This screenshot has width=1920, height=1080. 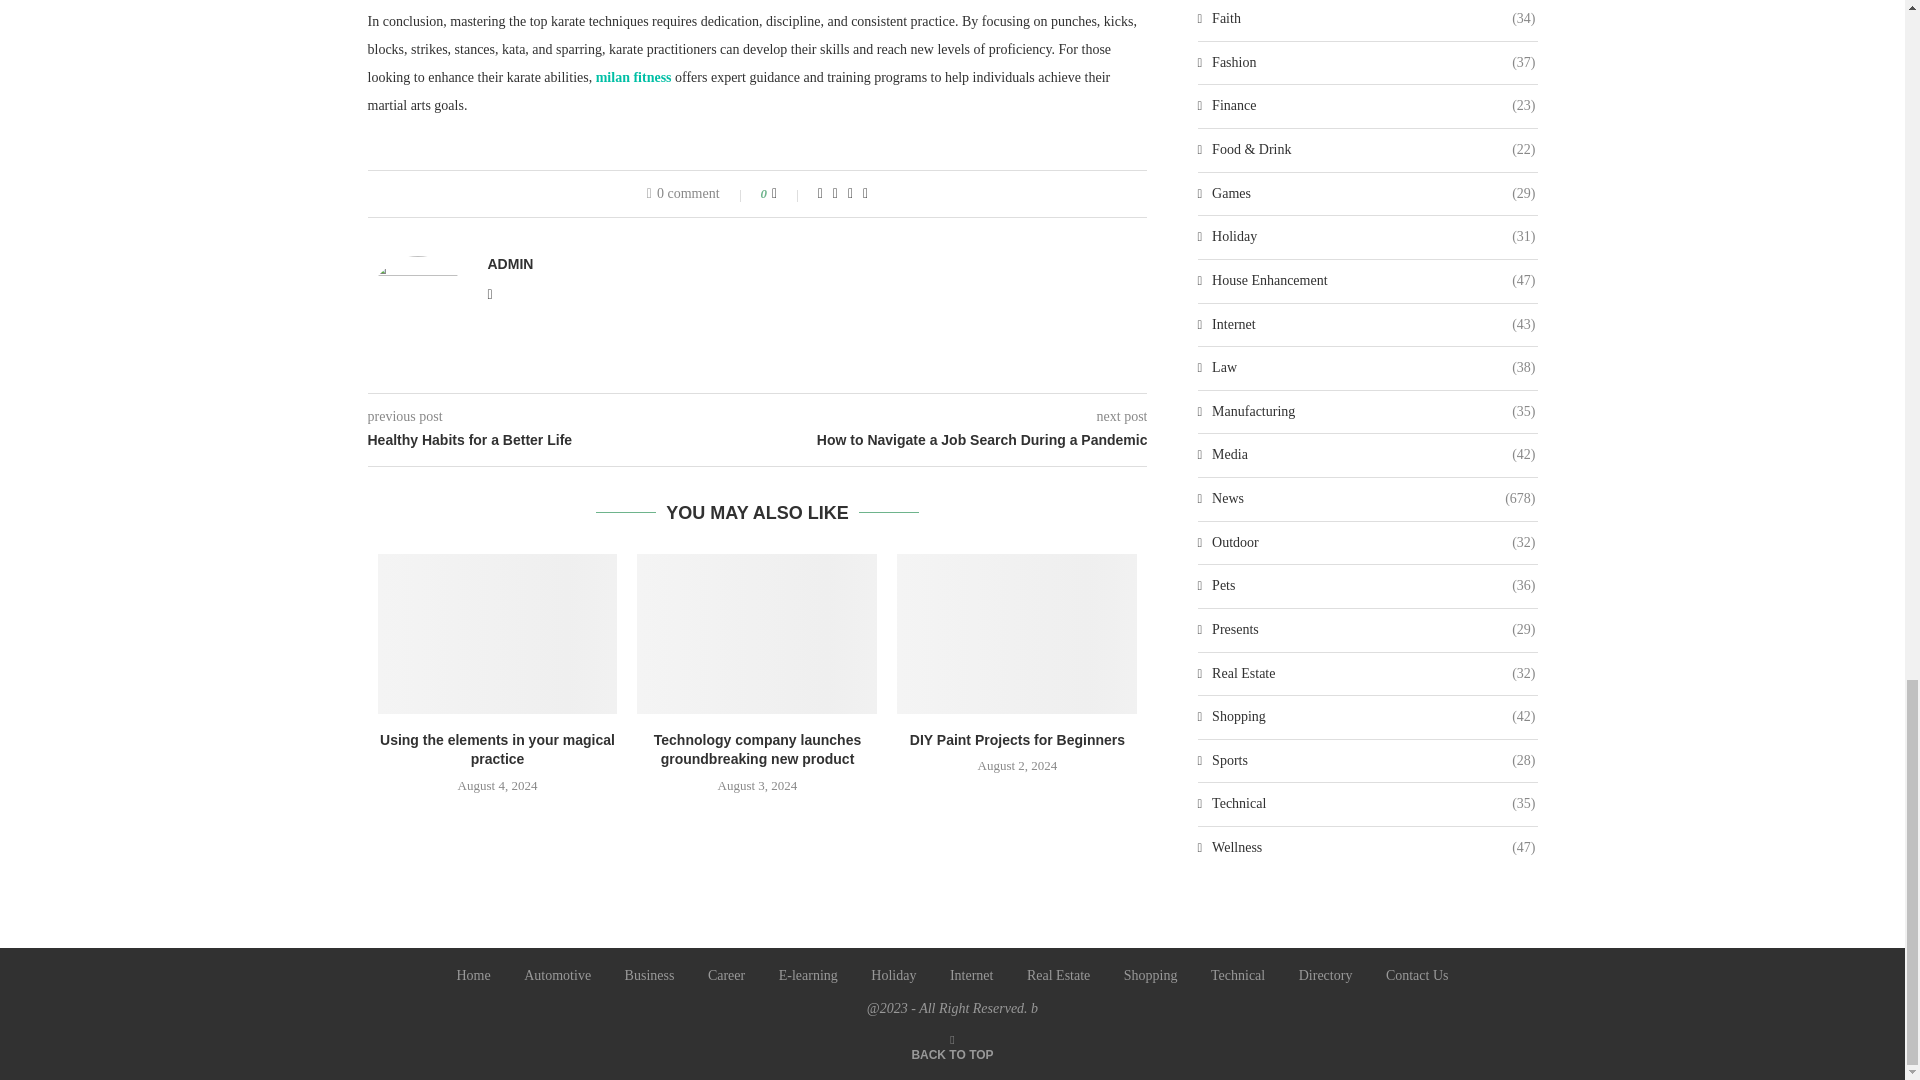 I want to click on Technology company launches groundbreaking new product, so click(x=757, y=750).